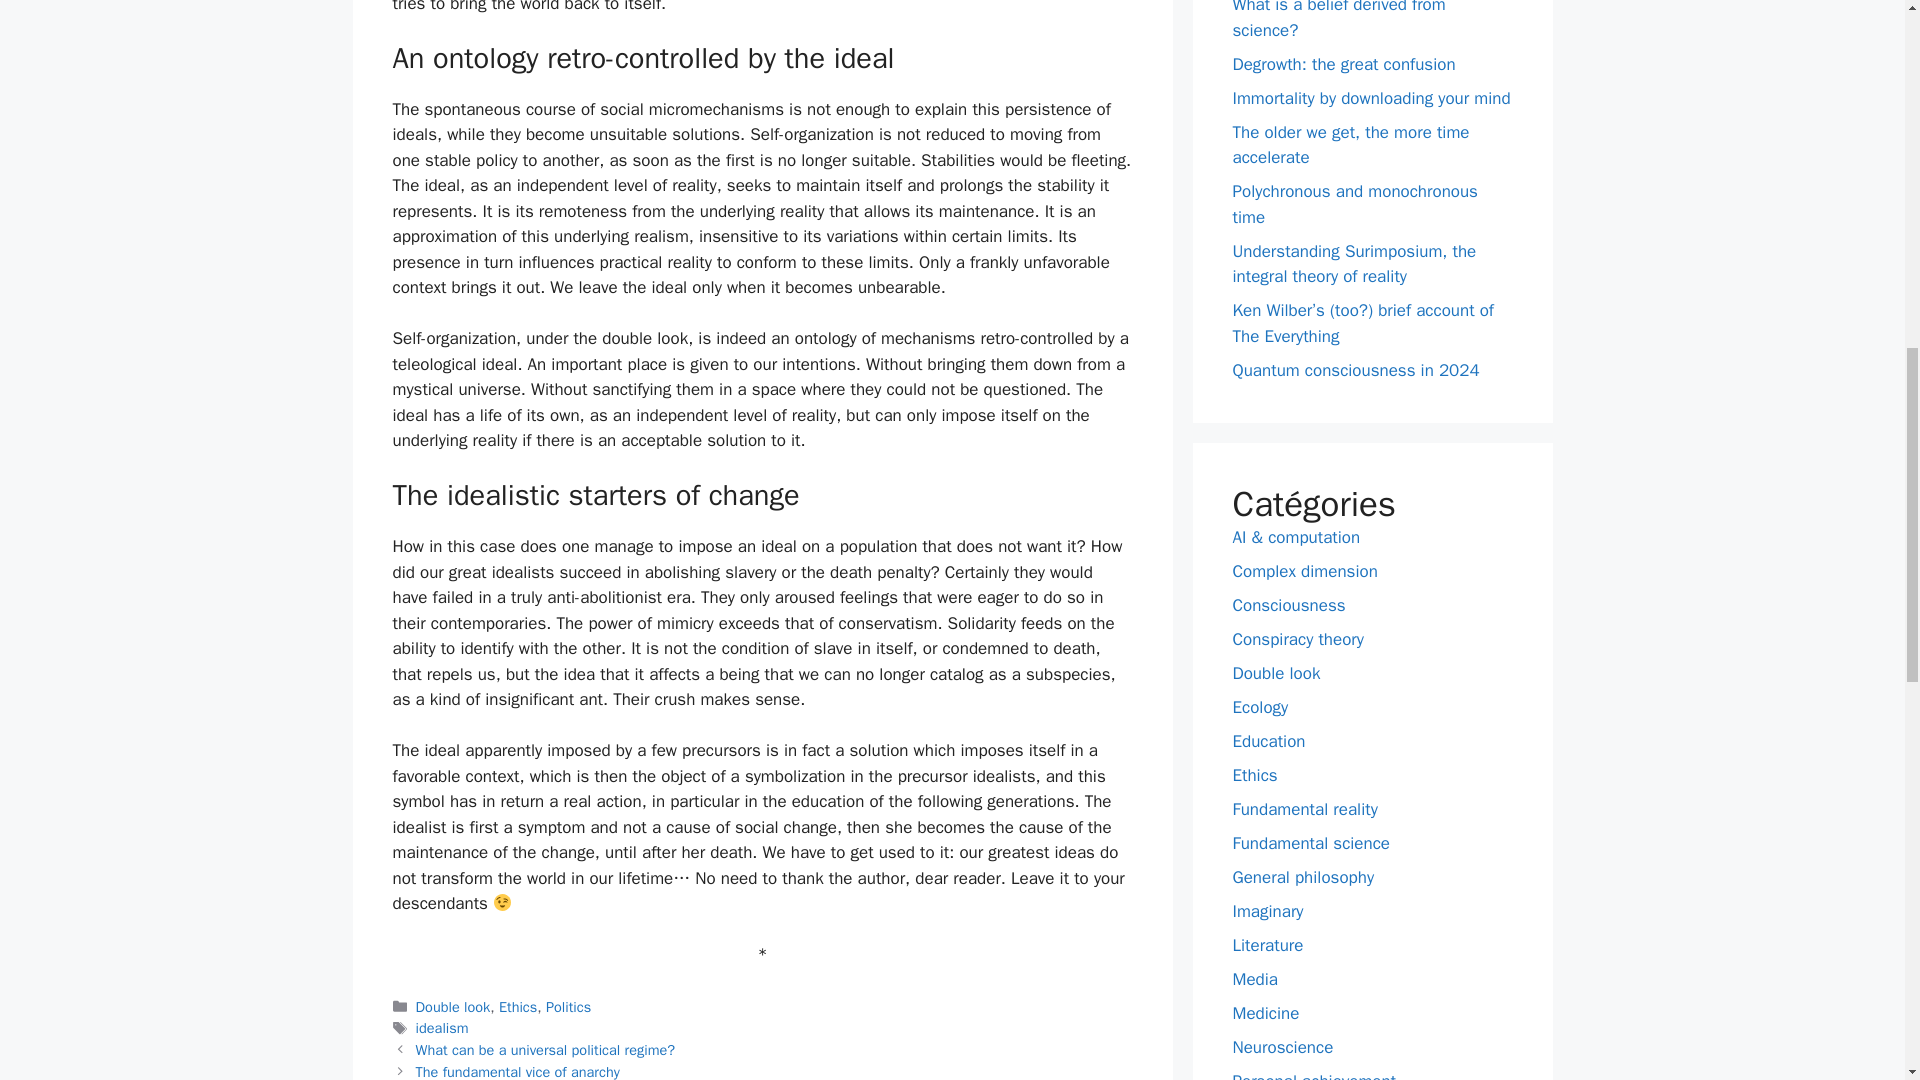 The width and height of the screenshot is (1920, 1080). Describe the element at coordinates (546, 1050) in the screenshot. I see `What can be a universal political regime?` at that location.